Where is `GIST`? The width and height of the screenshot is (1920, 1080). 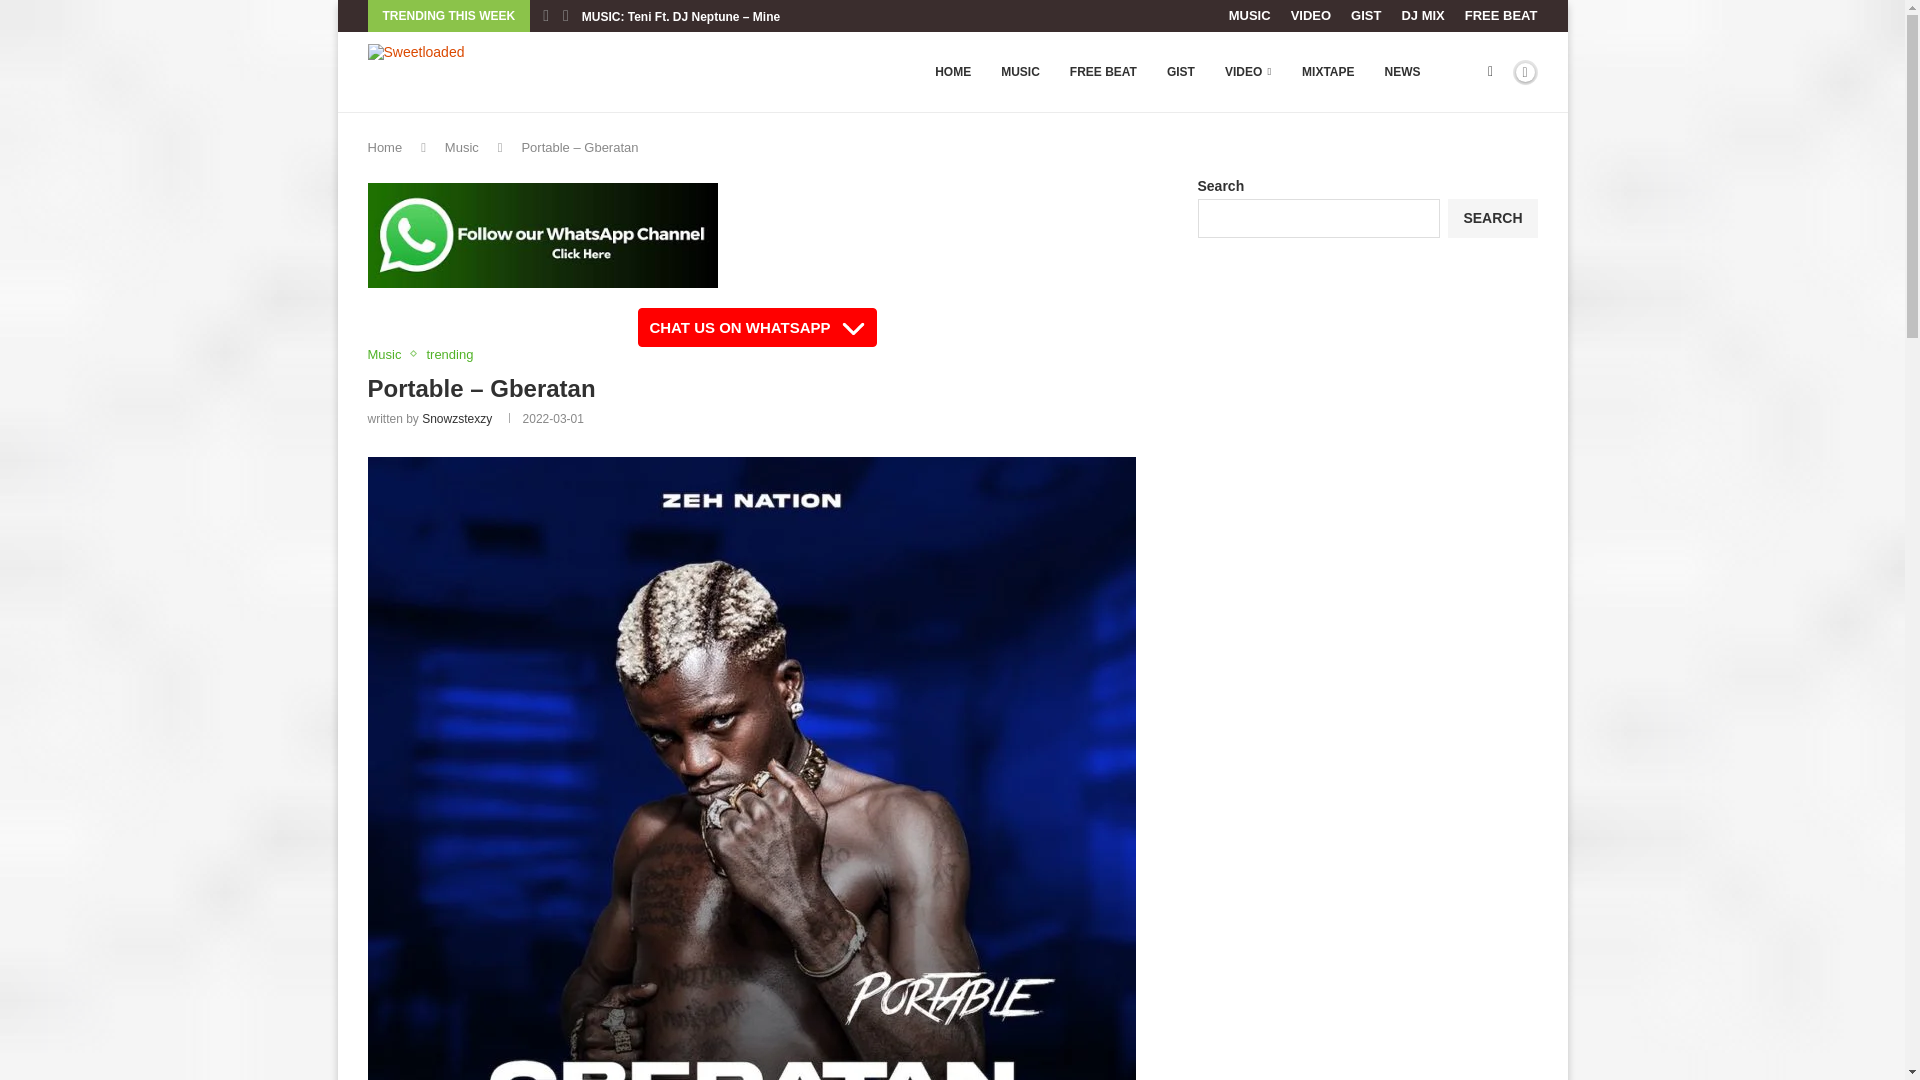
GIST is located at coordinates (1366, 16).